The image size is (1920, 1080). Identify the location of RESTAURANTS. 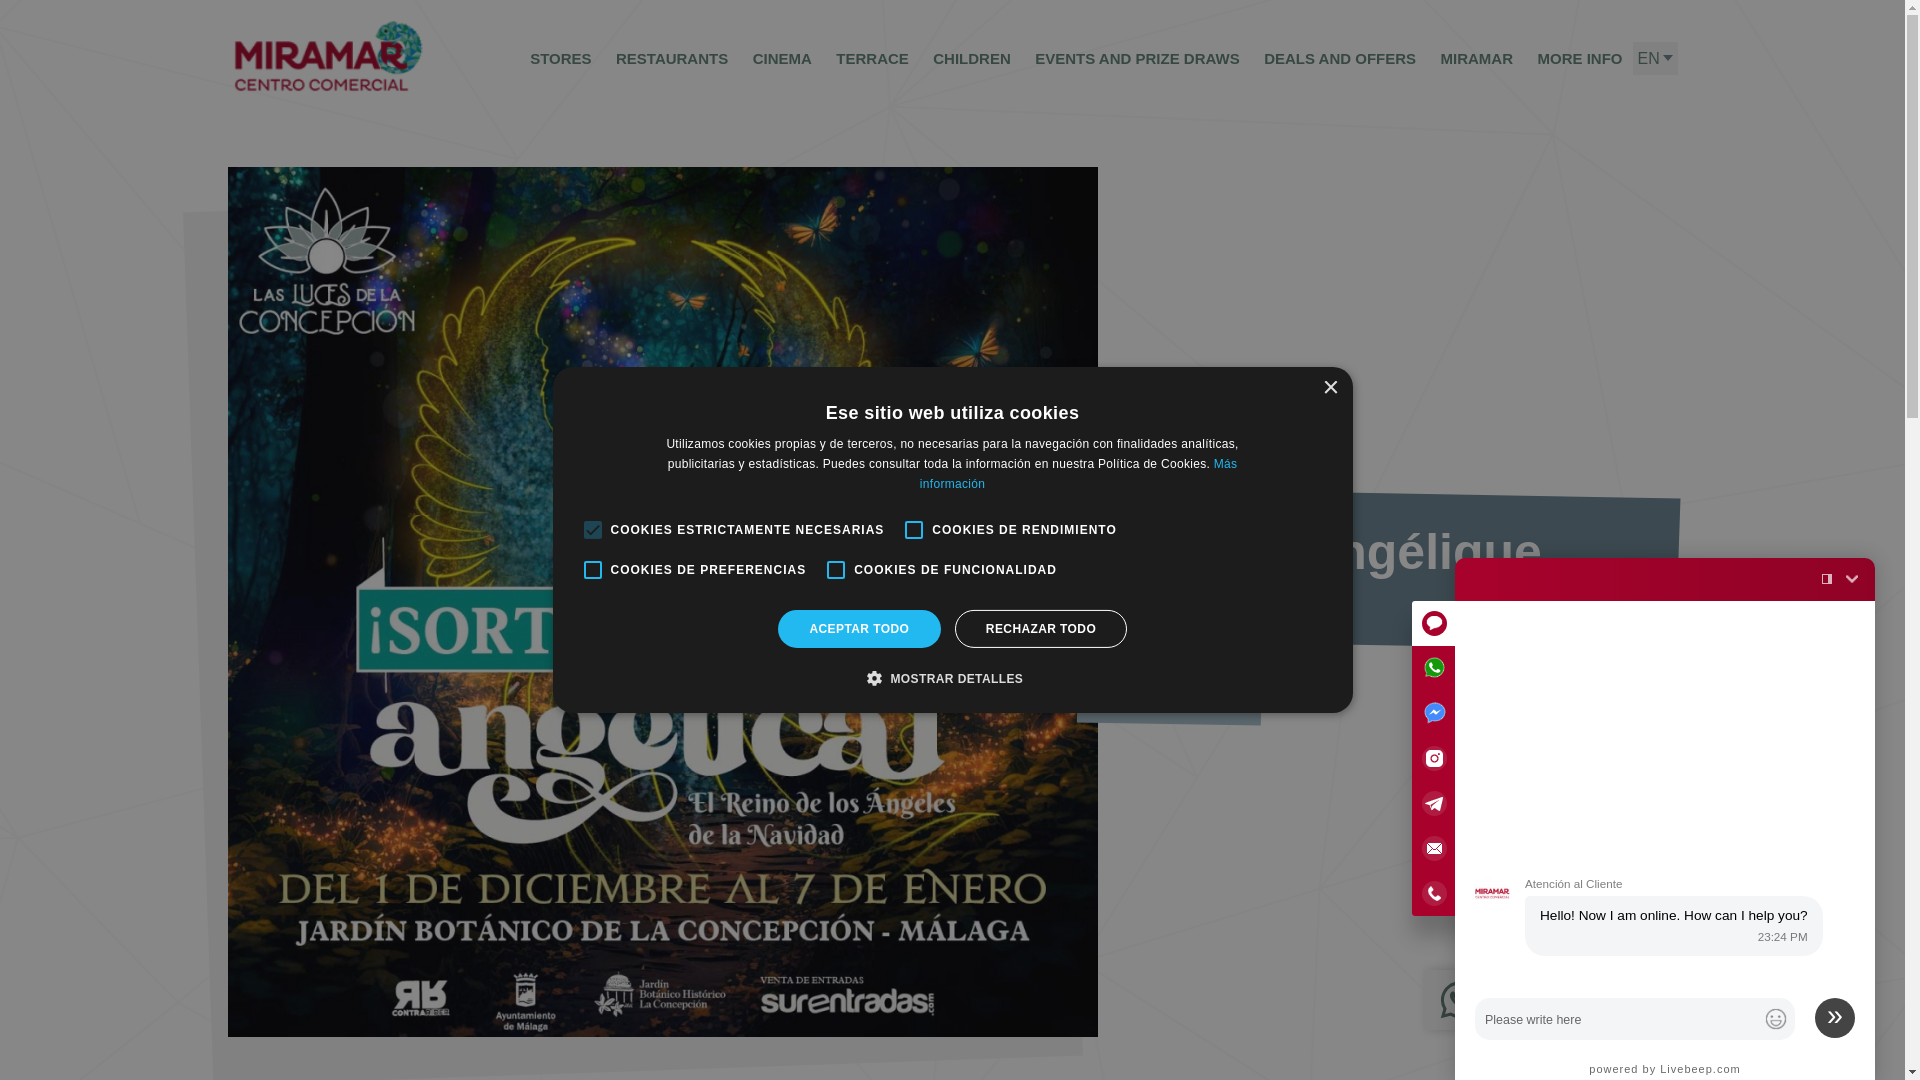
(672, 58).